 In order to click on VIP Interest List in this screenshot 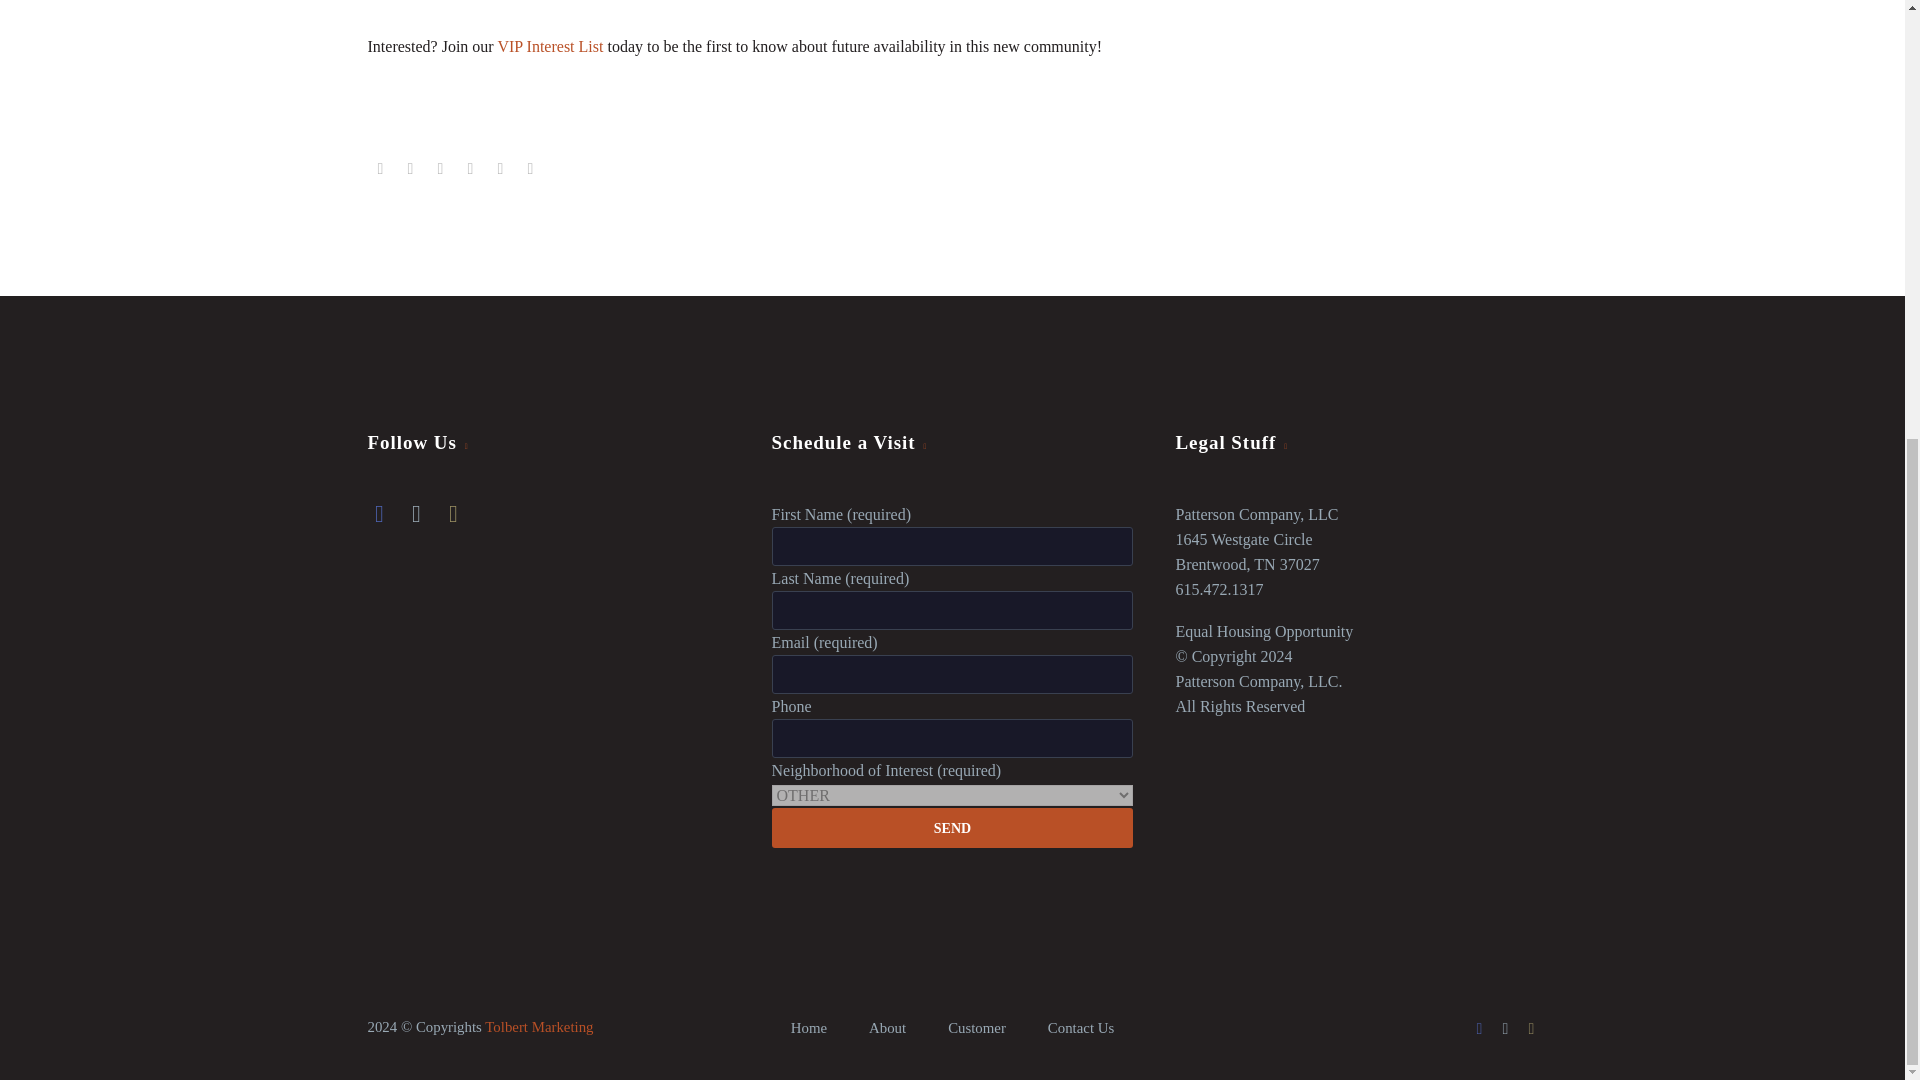, I will do `click(550, 46)`.